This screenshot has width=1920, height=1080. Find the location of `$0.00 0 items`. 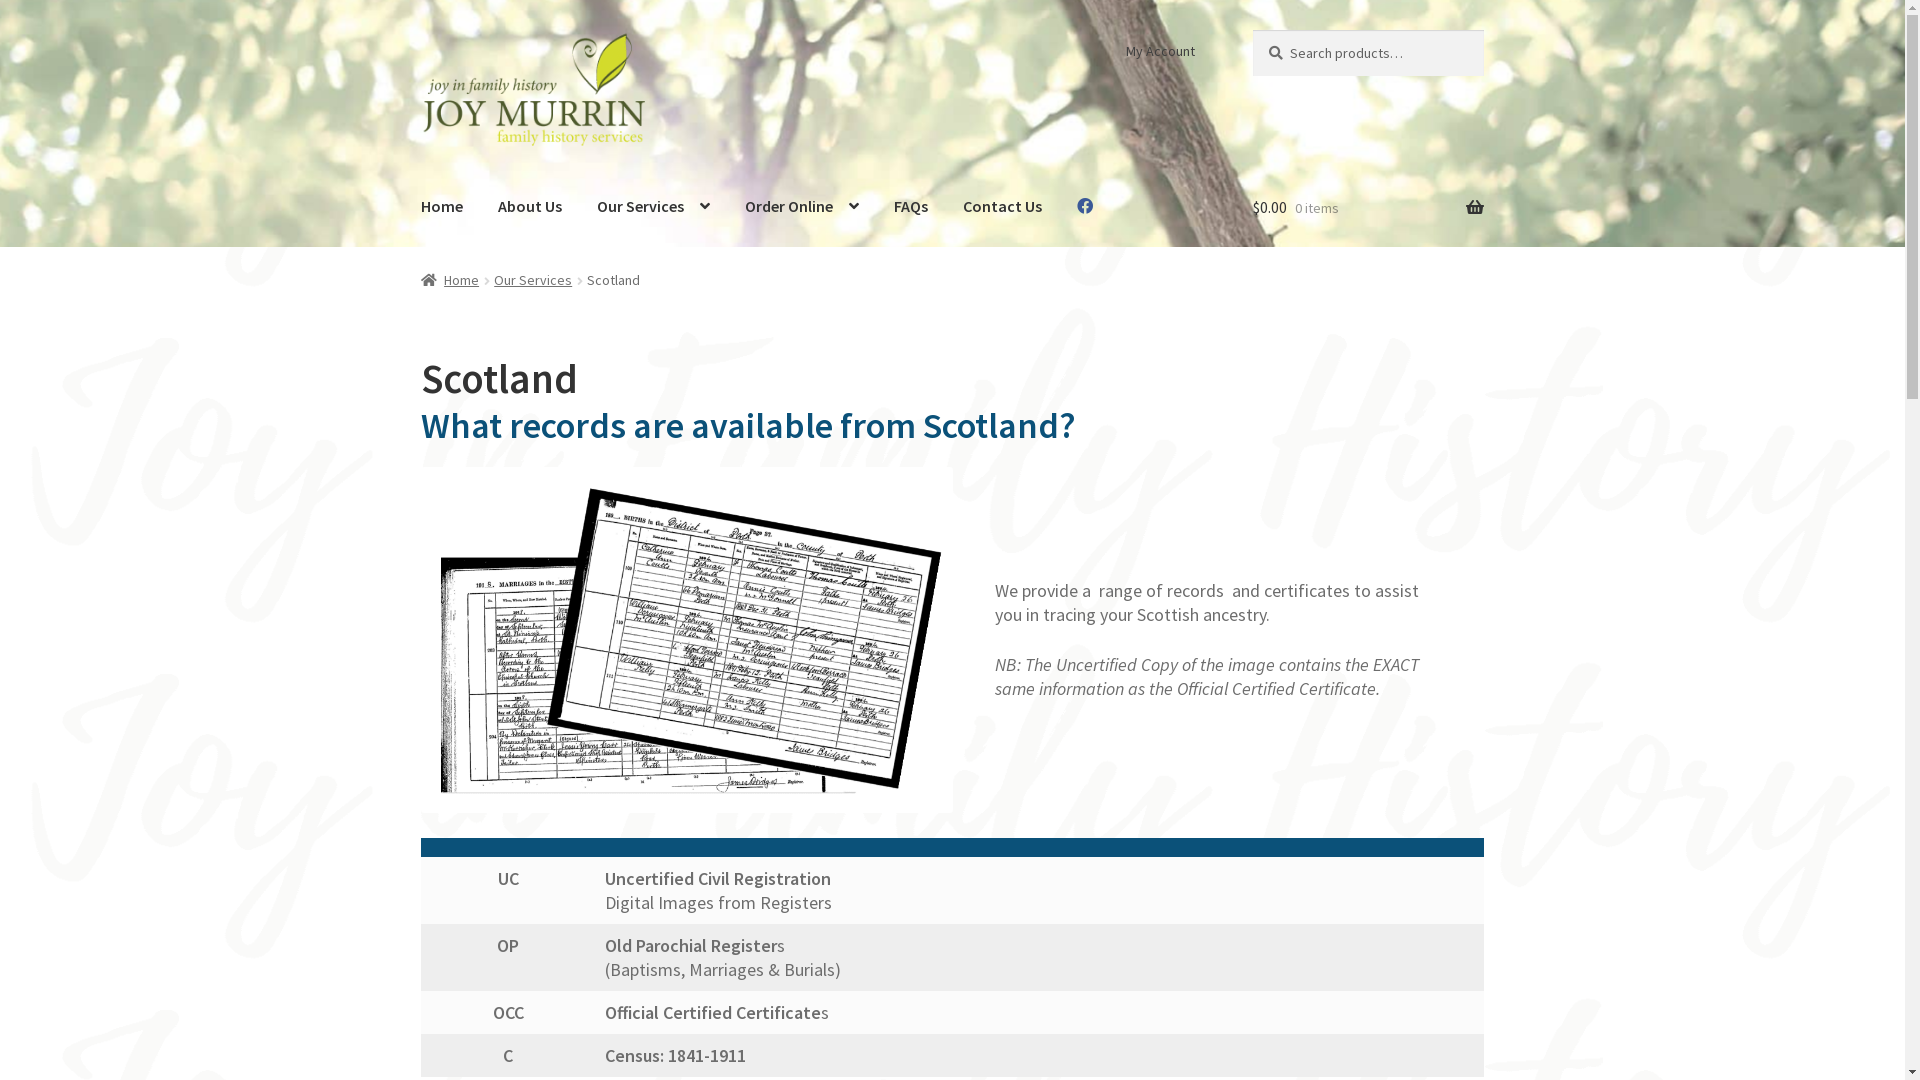

$0.00 0 items is located at coordinates (1368, 208).